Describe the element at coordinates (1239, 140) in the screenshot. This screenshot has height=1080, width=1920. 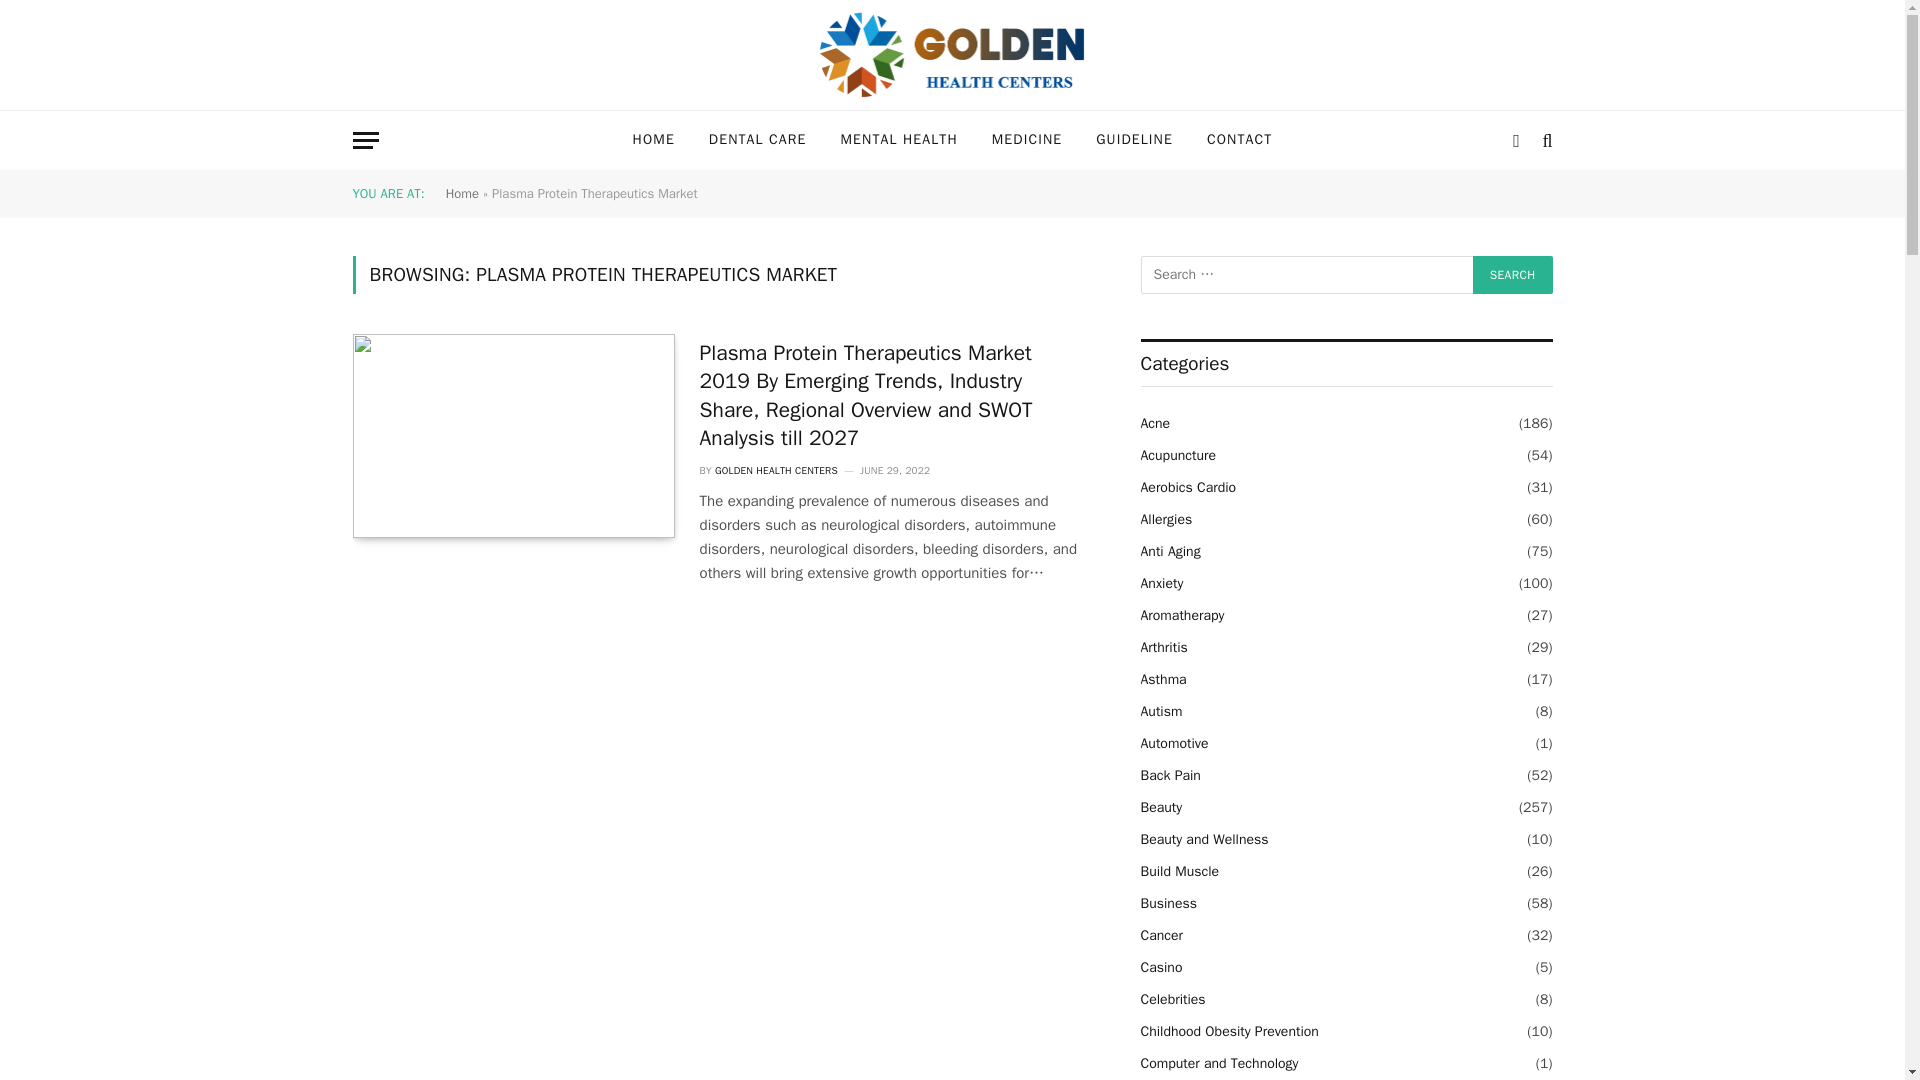
I see `CONTACT` at that location.